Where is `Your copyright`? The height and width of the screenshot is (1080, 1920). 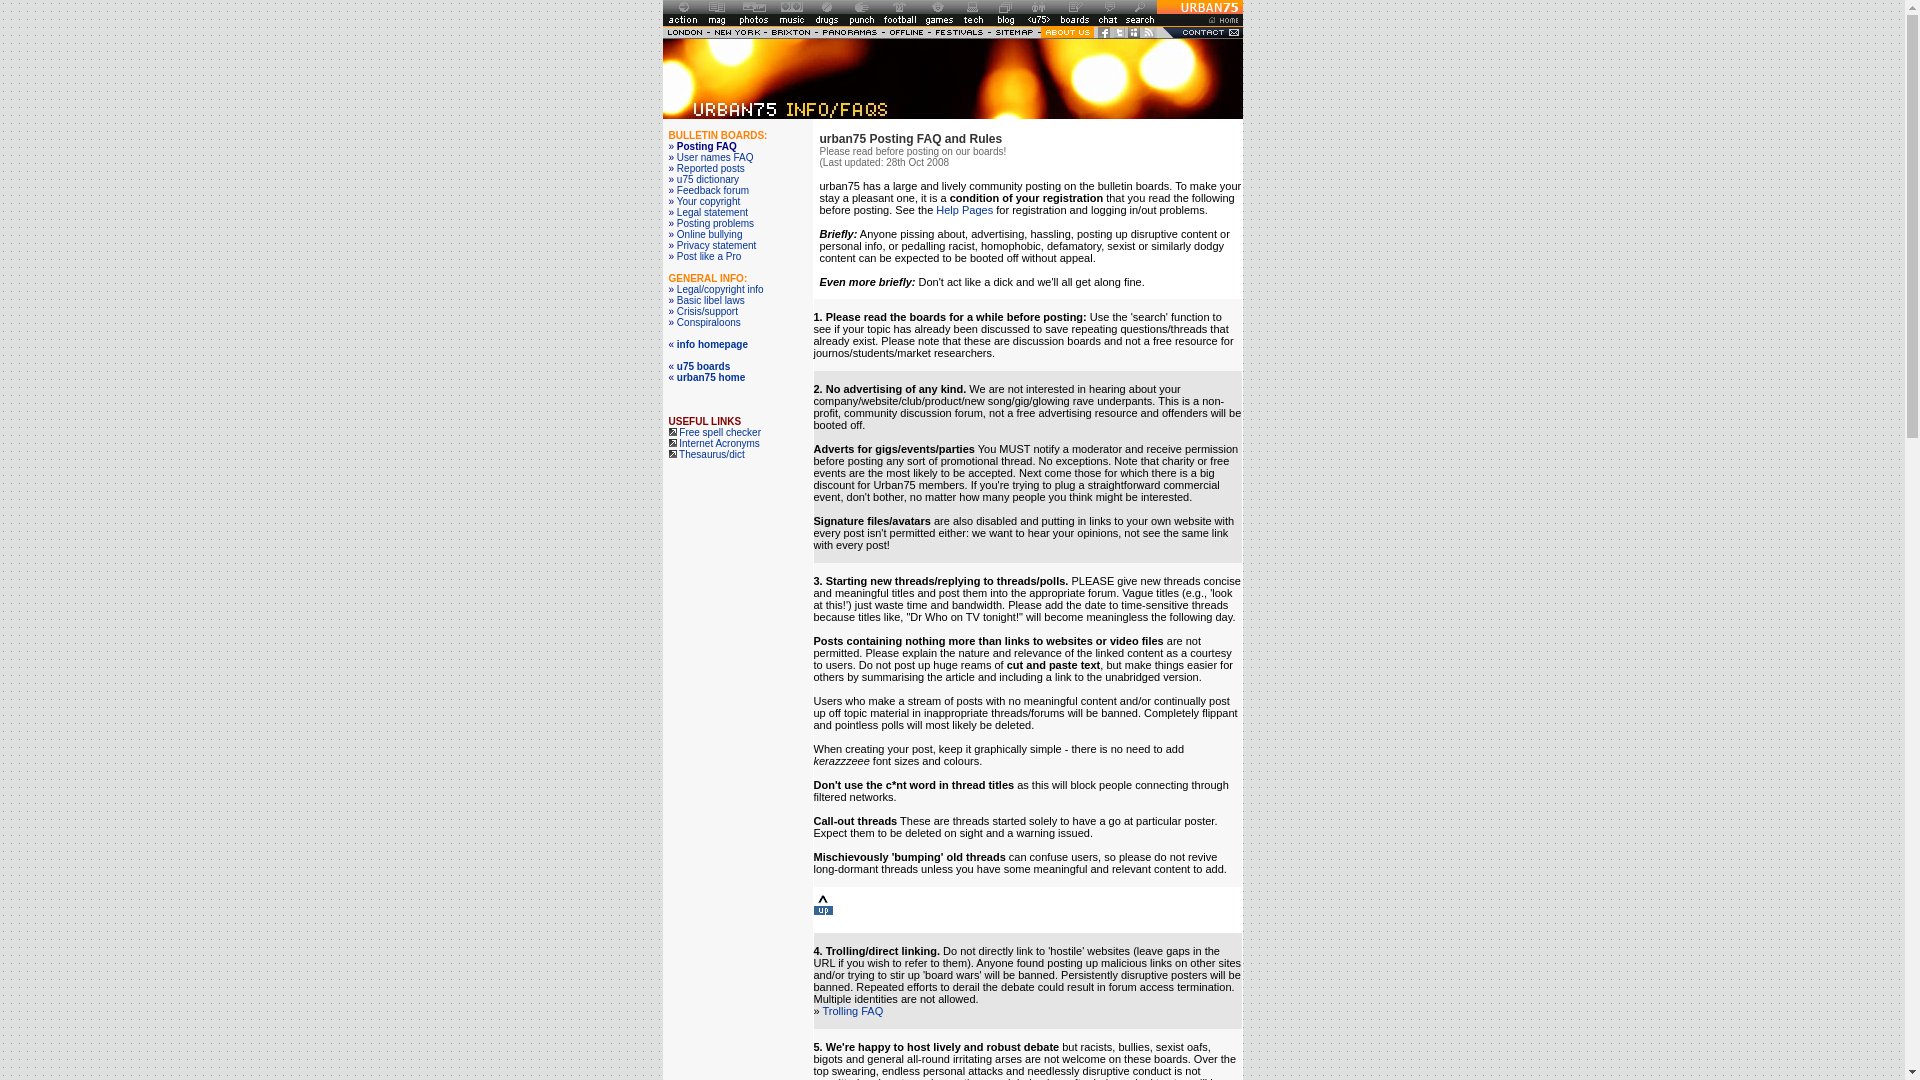
Your copyright is located at coordinates (709, 201).